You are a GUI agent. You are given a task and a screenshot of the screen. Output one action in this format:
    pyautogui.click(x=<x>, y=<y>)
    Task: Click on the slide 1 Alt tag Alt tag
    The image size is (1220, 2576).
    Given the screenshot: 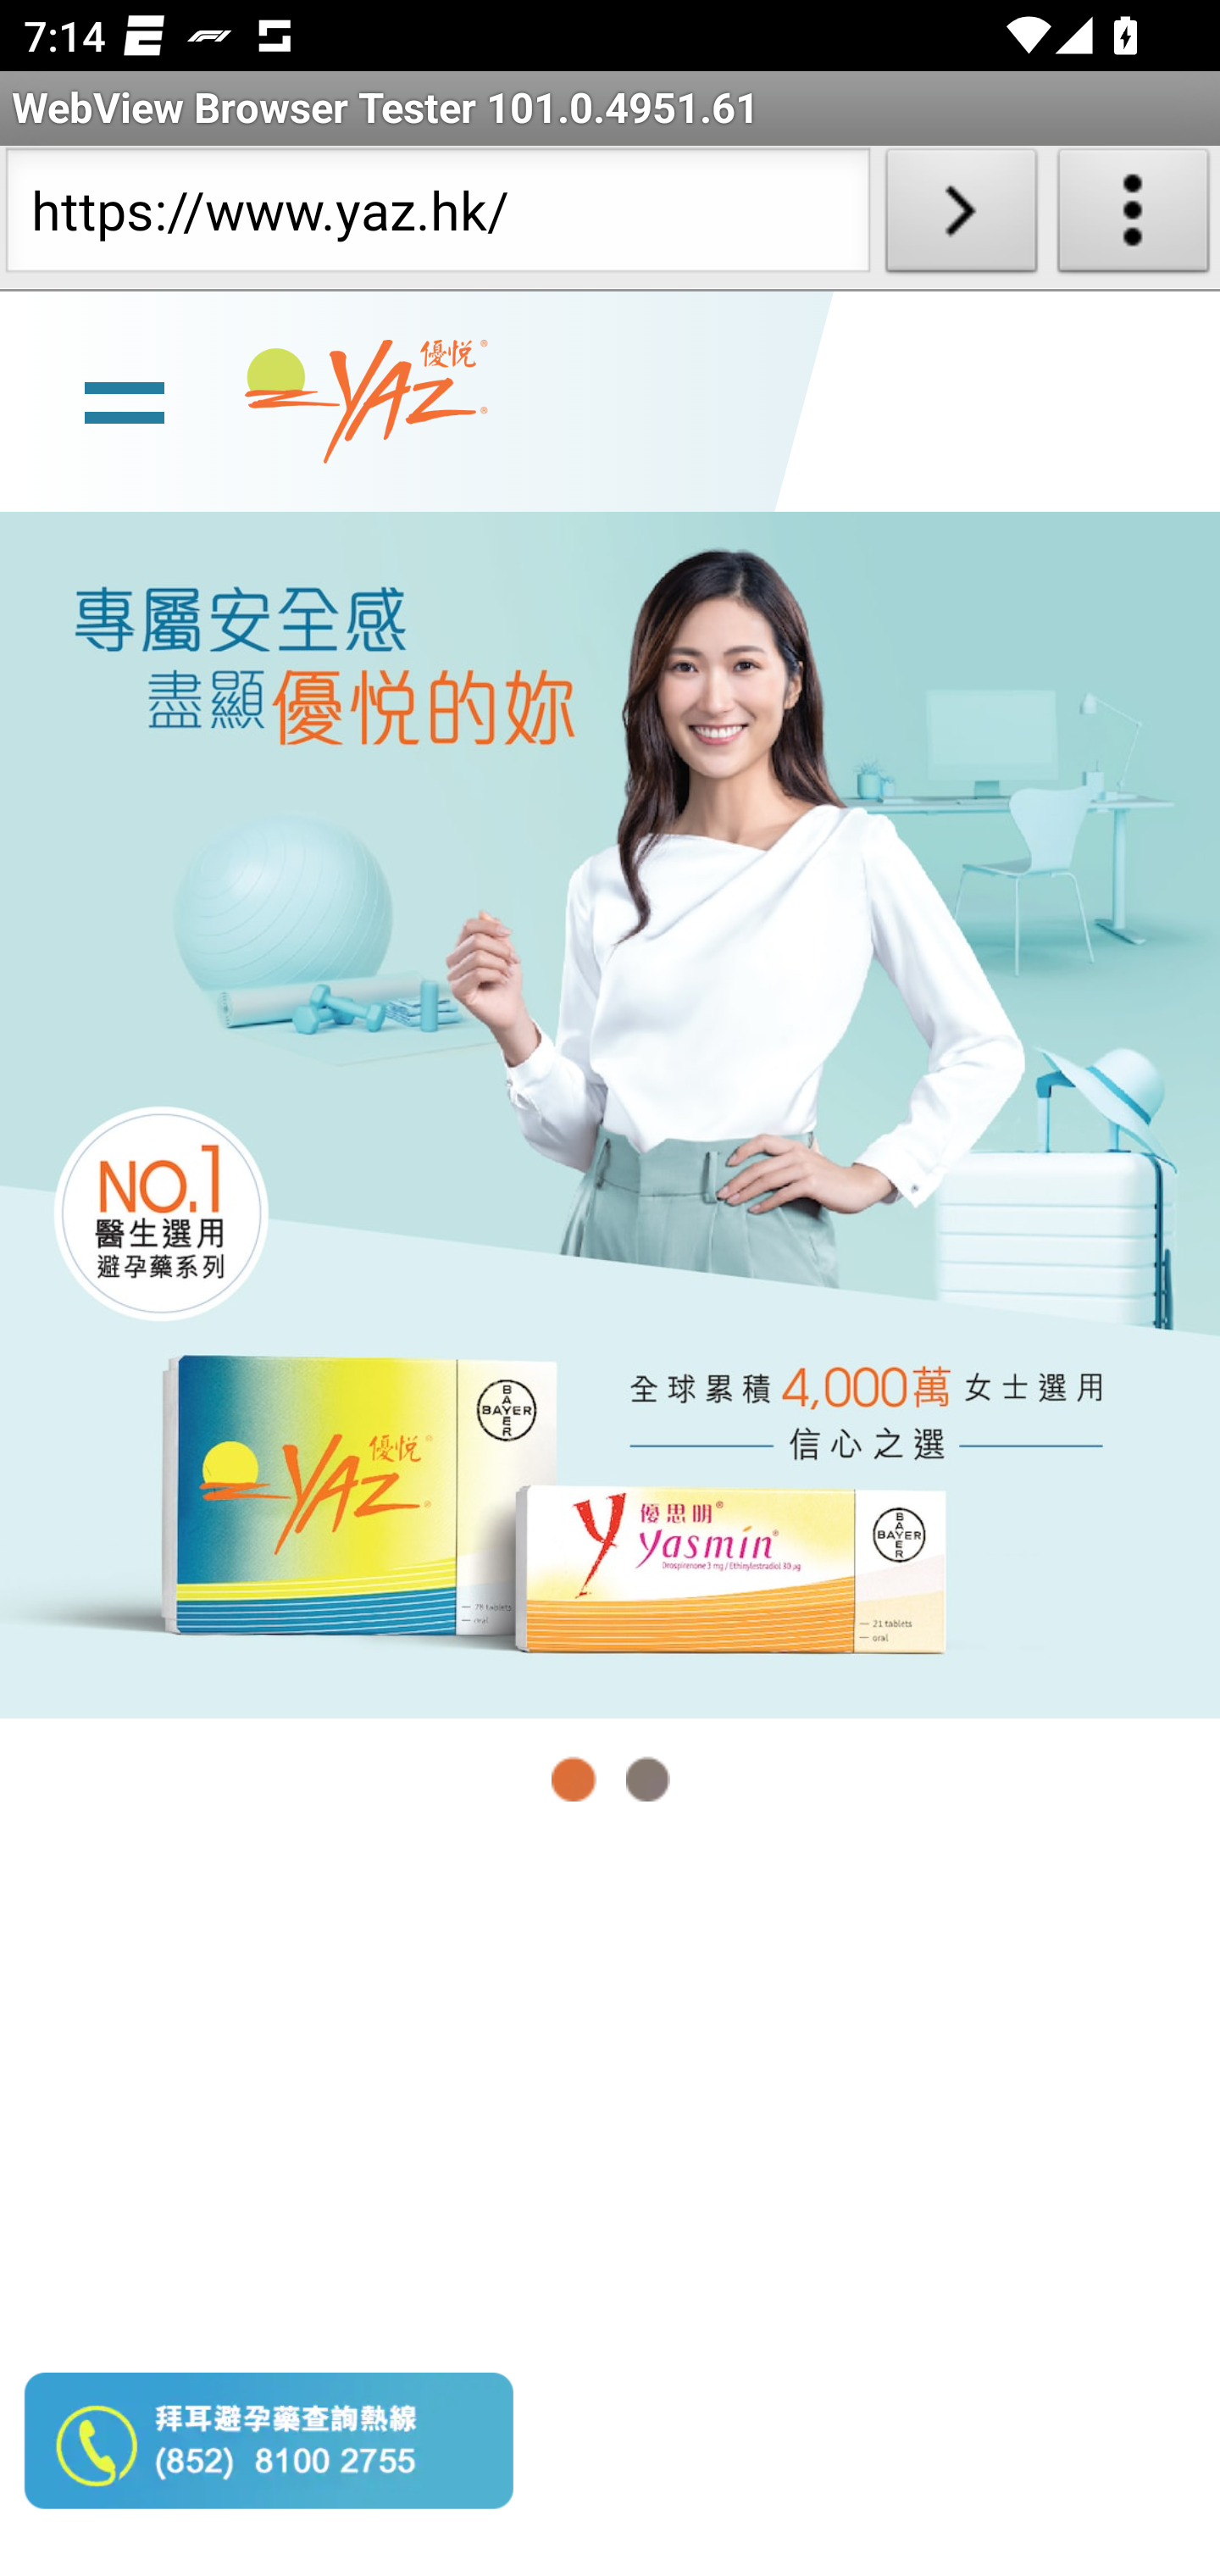 What is the action you would take?
    pyautogui.click(x=610, y=1113)
    